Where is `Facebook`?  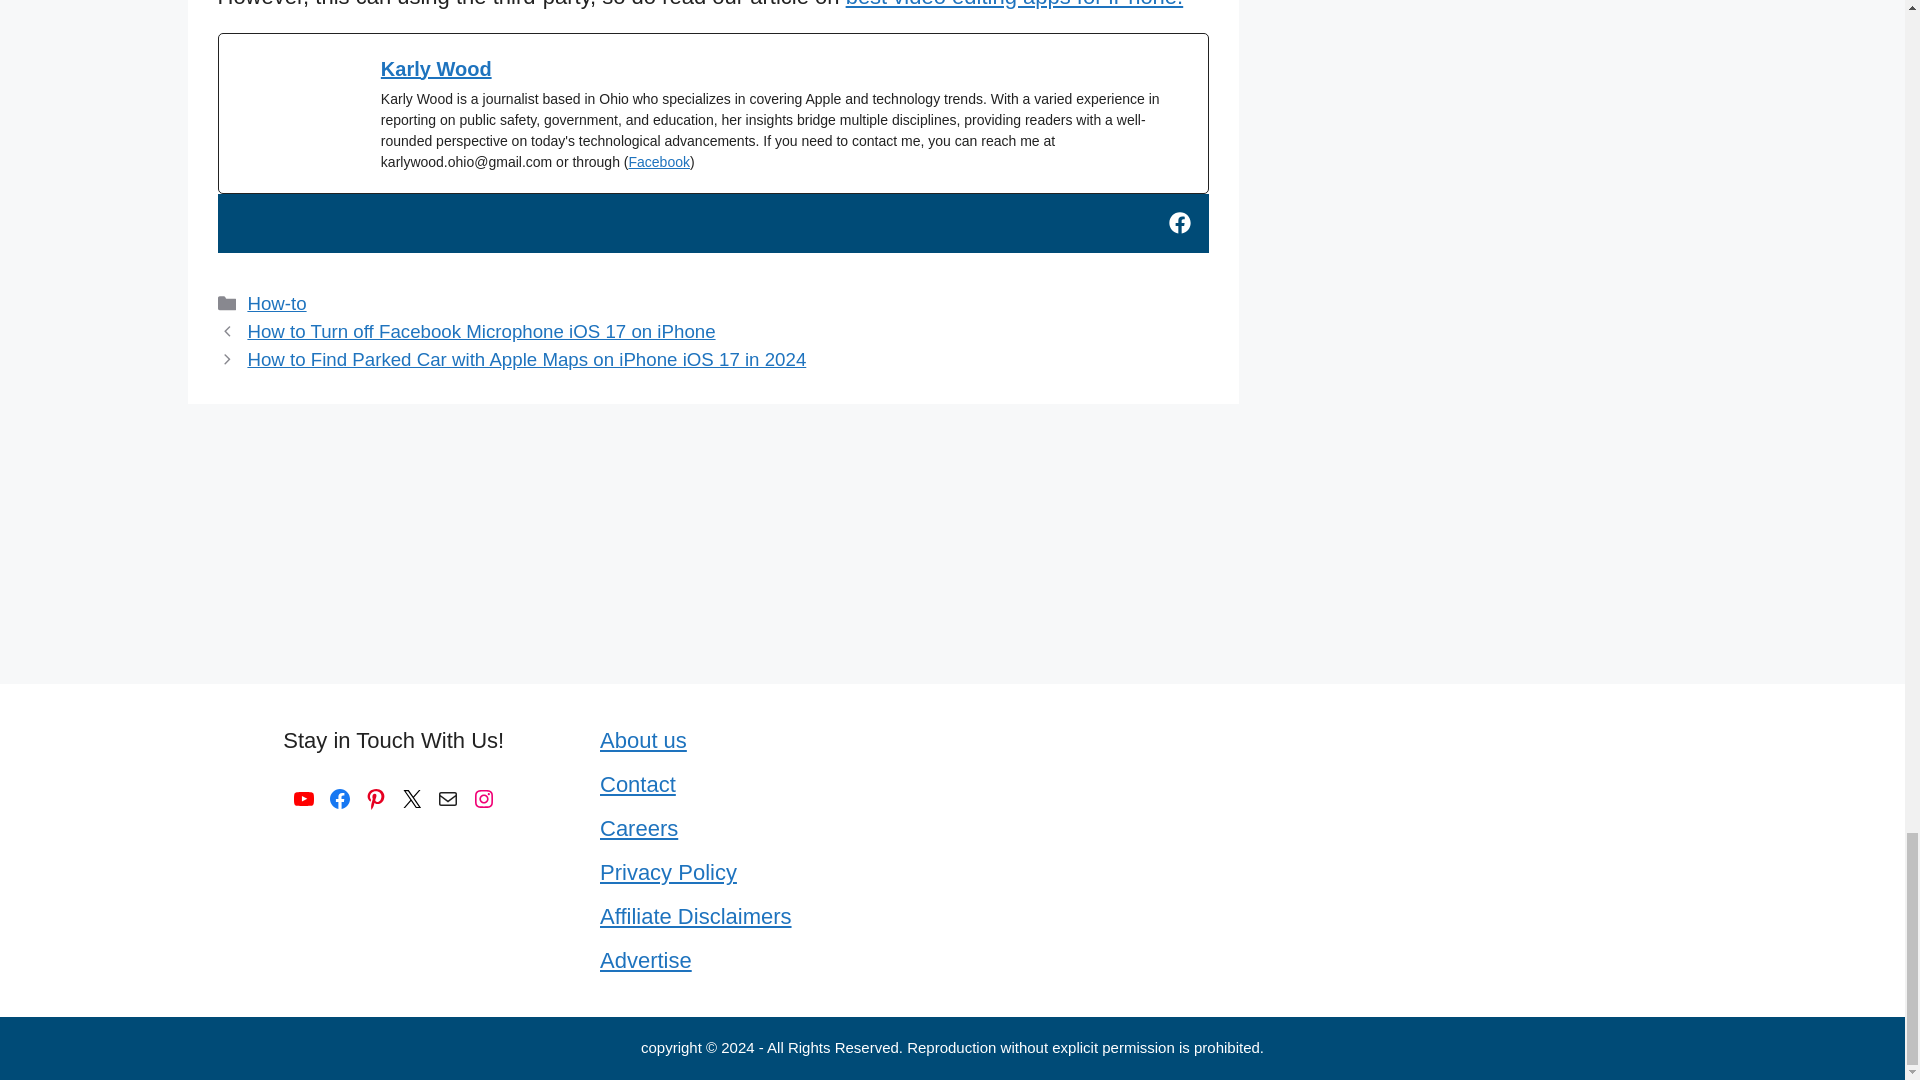
Facebook is located at coordinates (340, 799).